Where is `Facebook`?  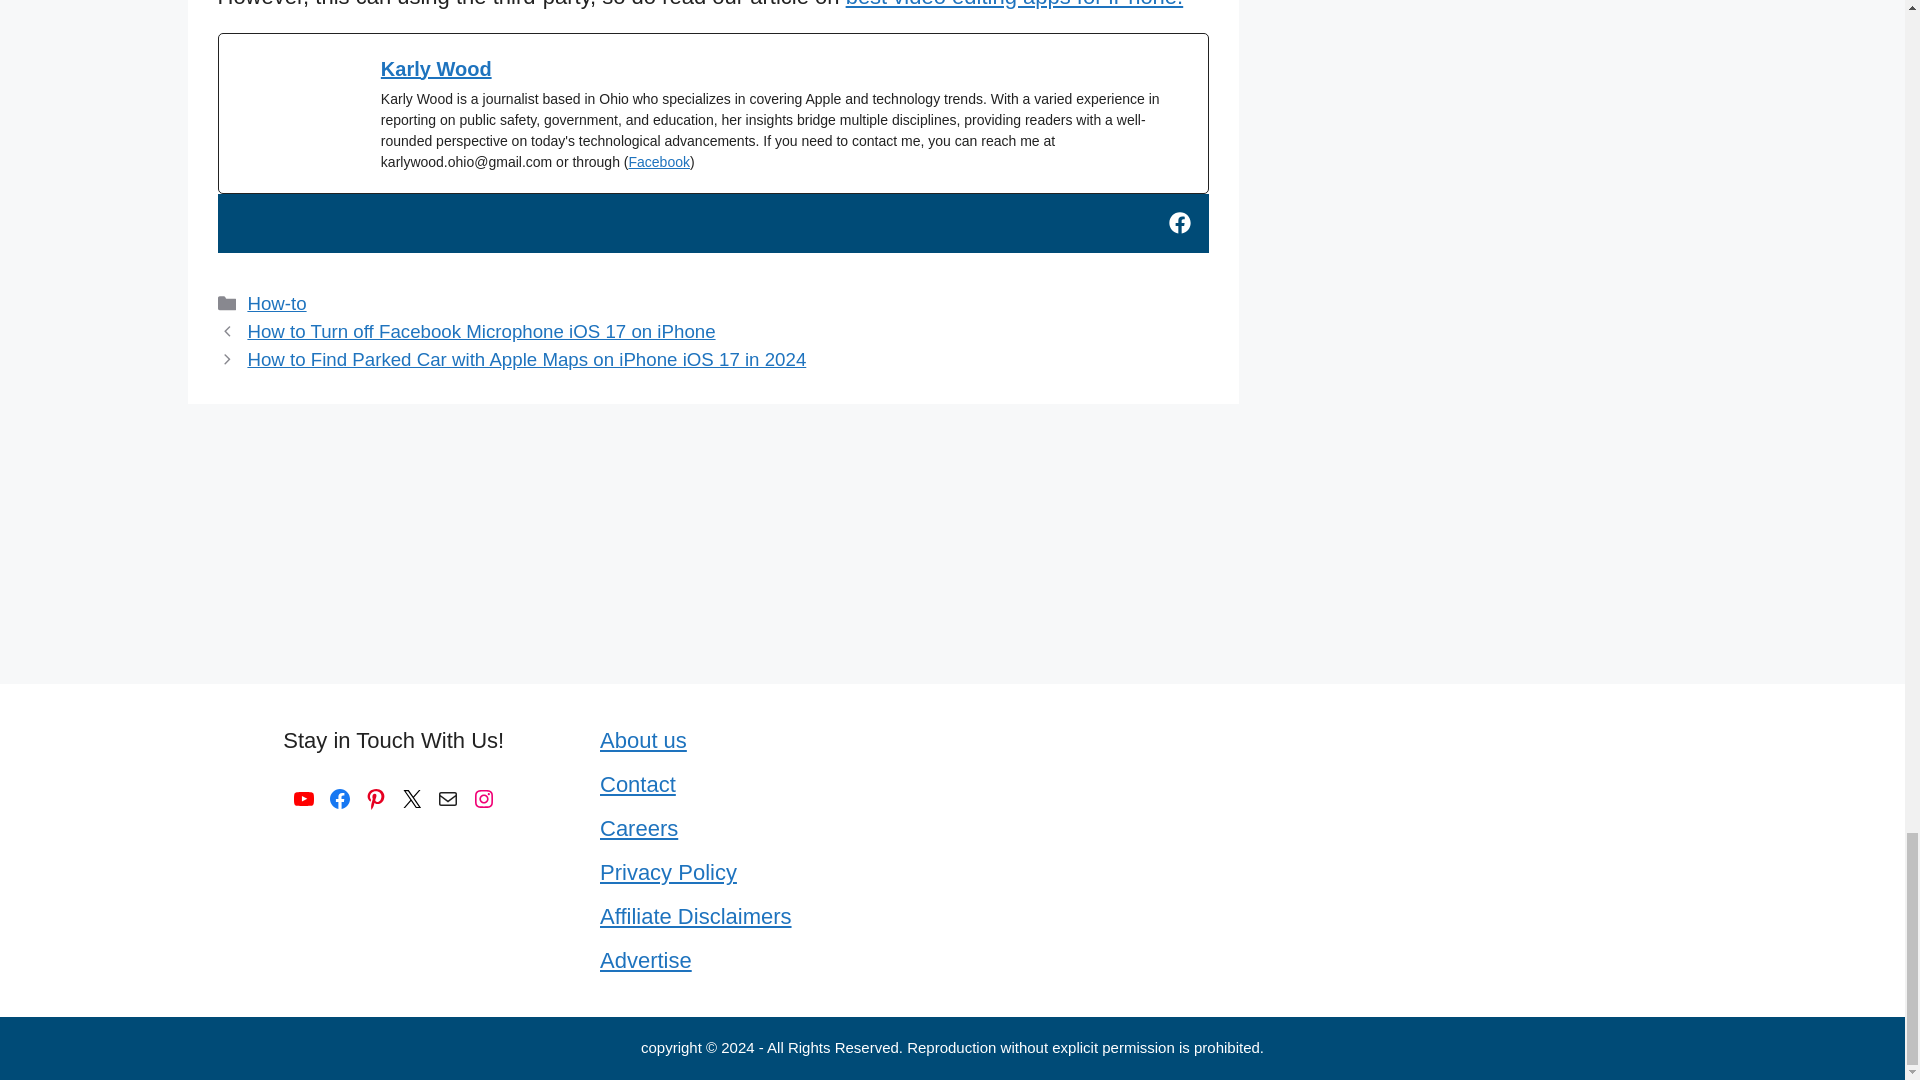
Facebook is located at coordinates (340, 799).